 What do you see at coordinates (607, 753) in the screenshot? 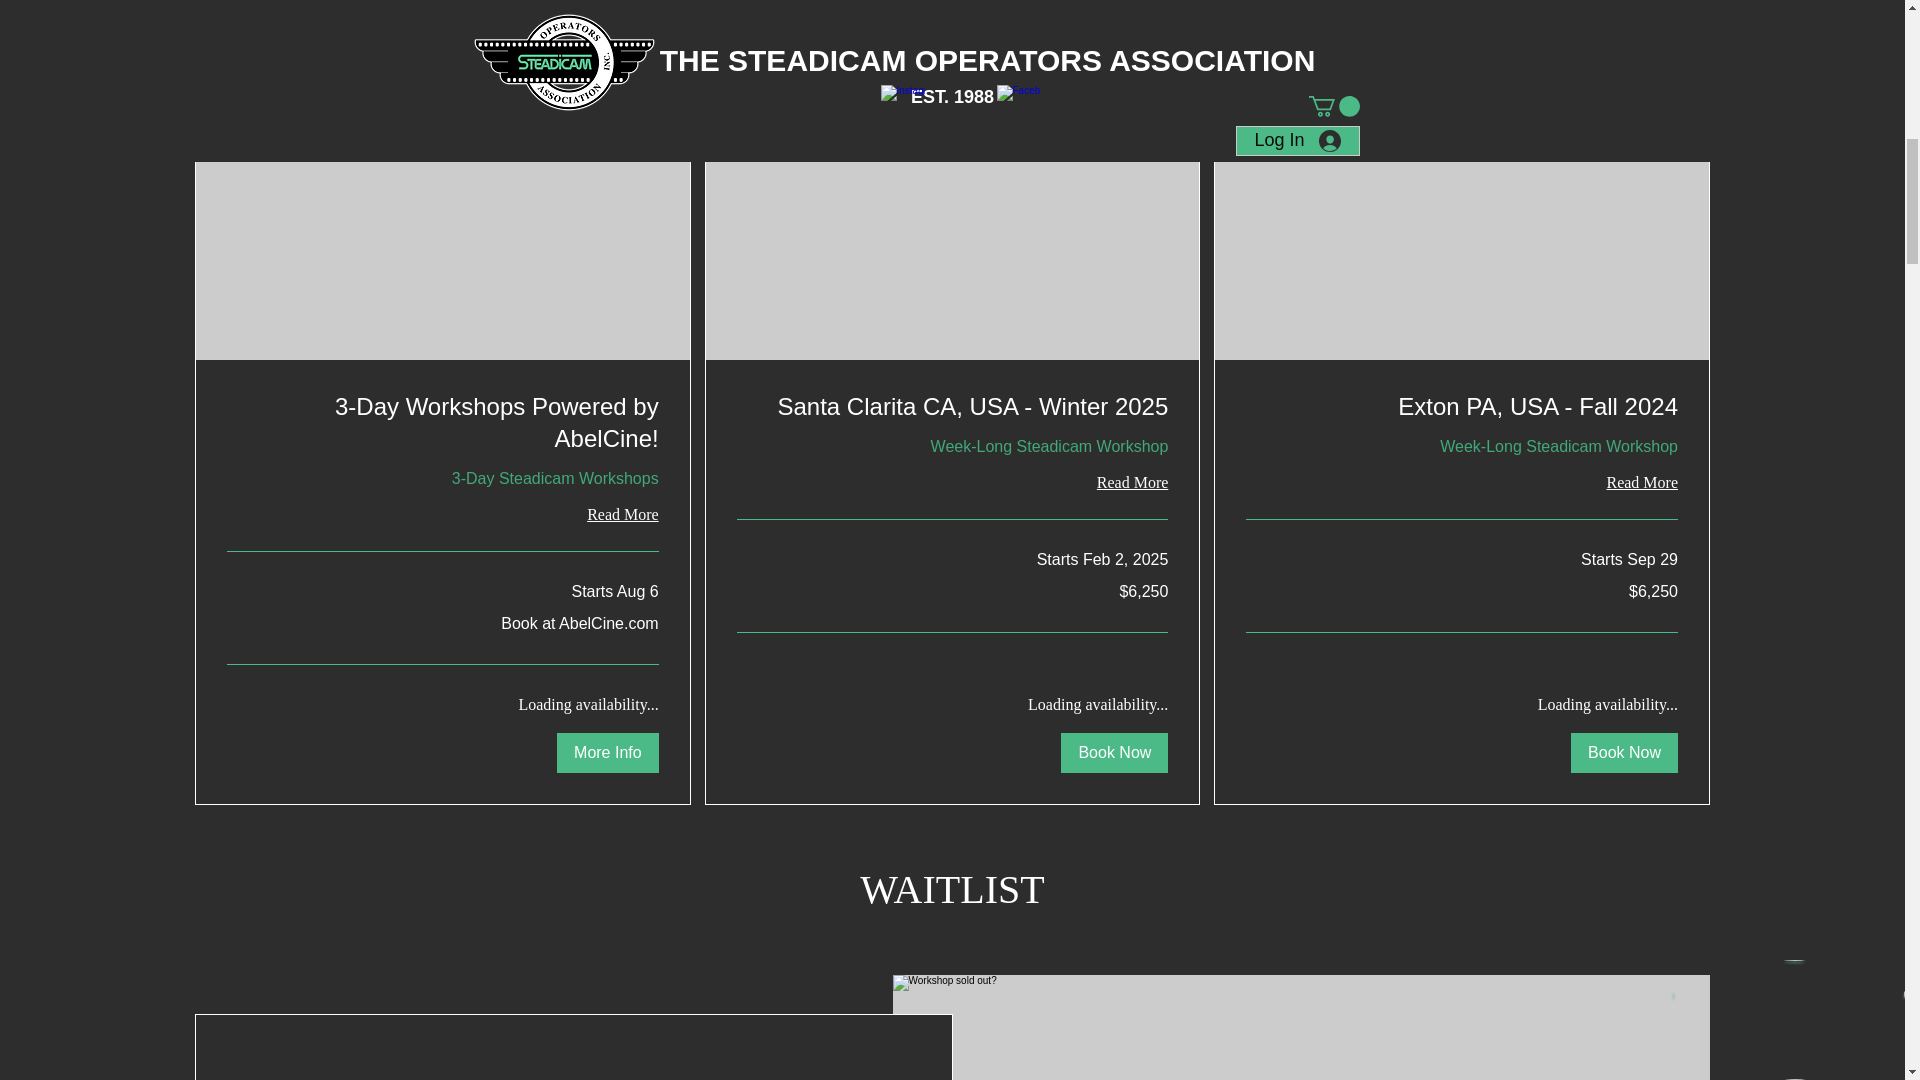
I see `More Info` at bounding box center [607, 753].